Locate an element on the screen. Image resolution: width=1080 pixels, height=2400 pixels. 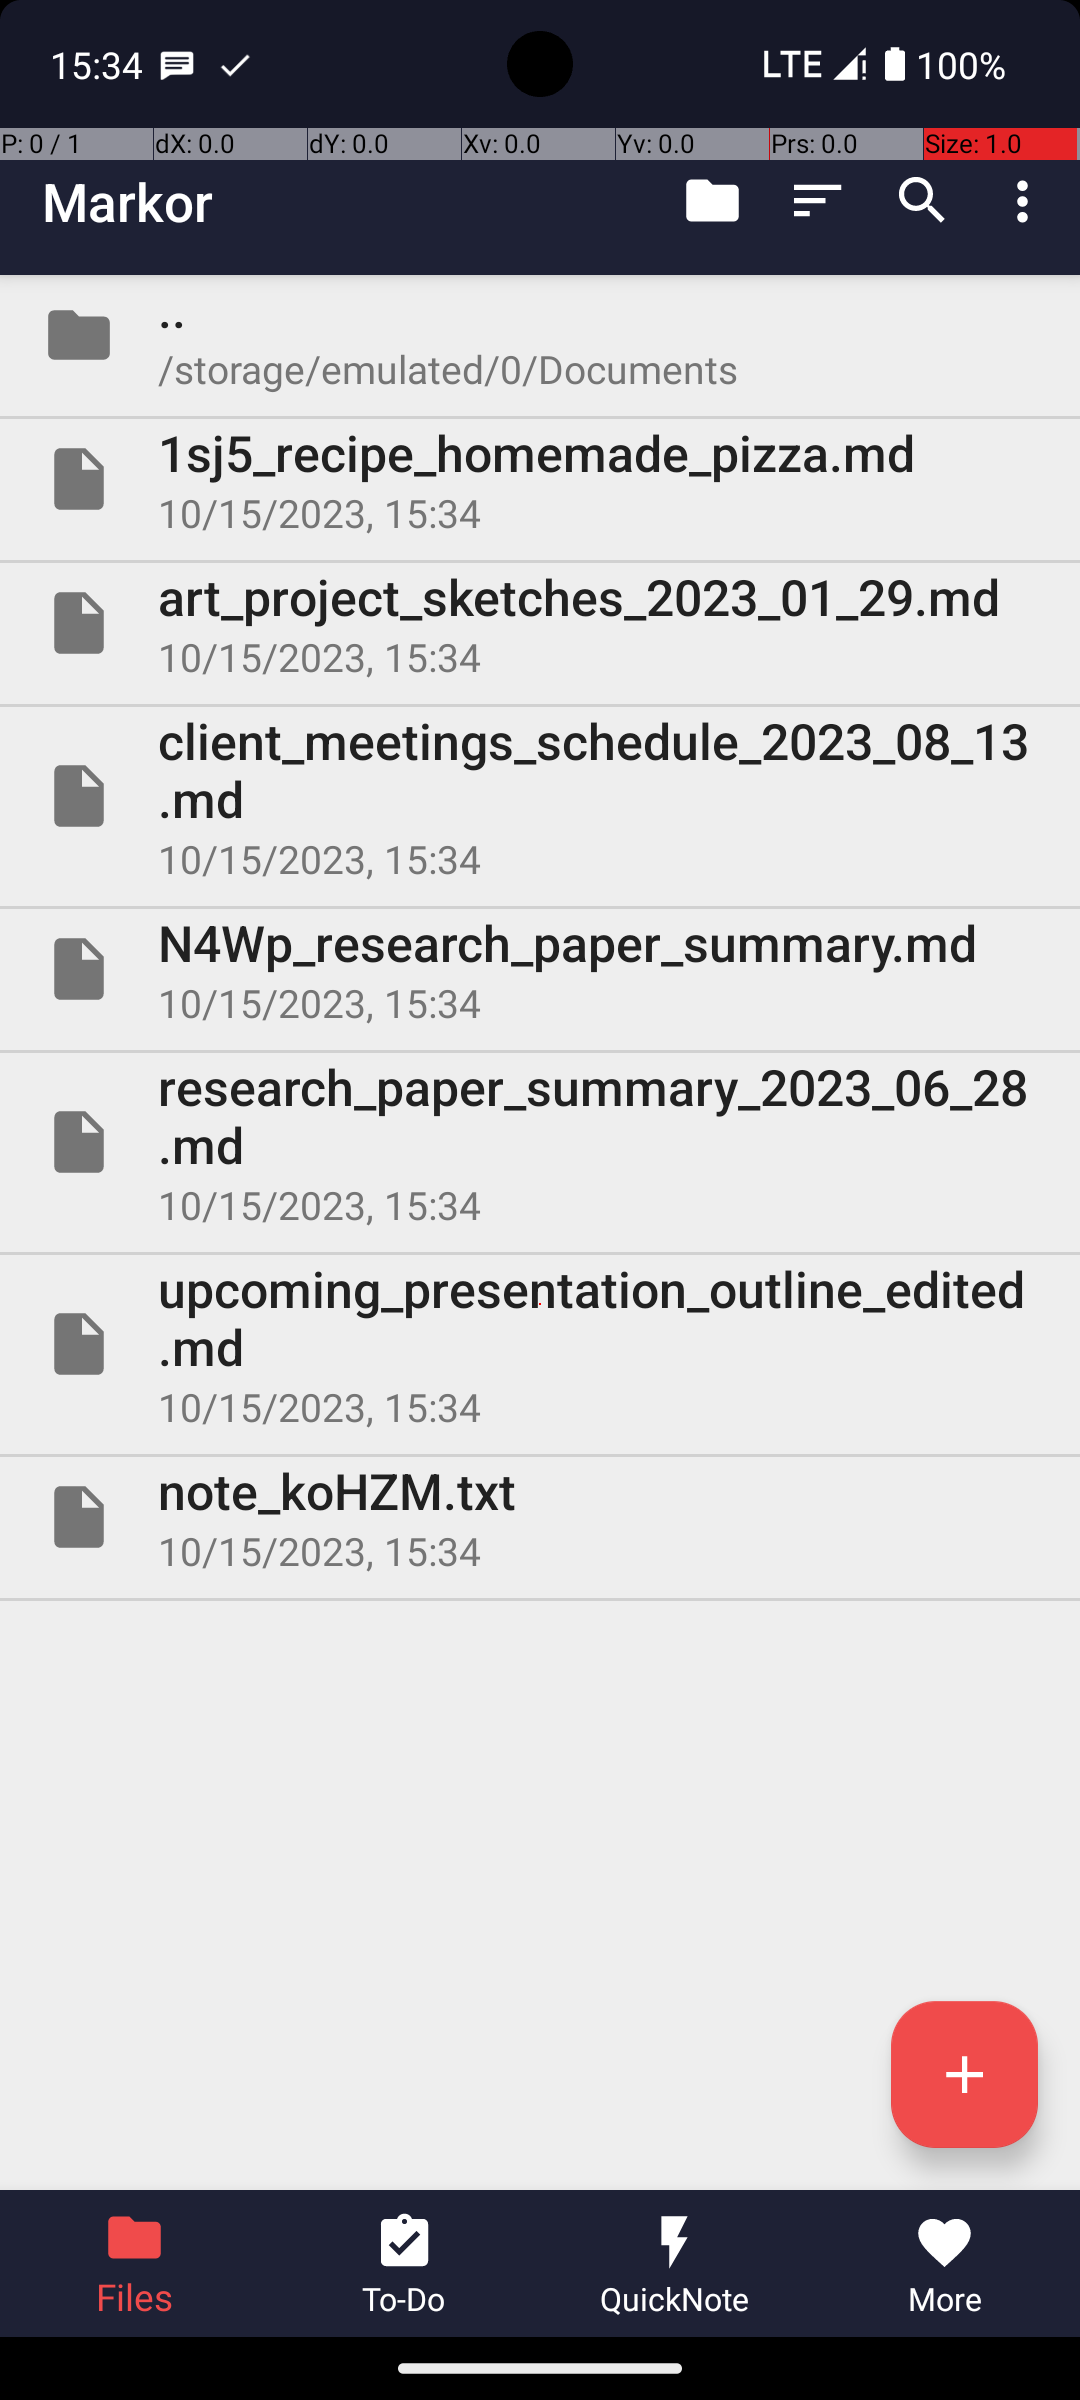
File note_koHZM.txt  is located at coordinates (540, 1517).